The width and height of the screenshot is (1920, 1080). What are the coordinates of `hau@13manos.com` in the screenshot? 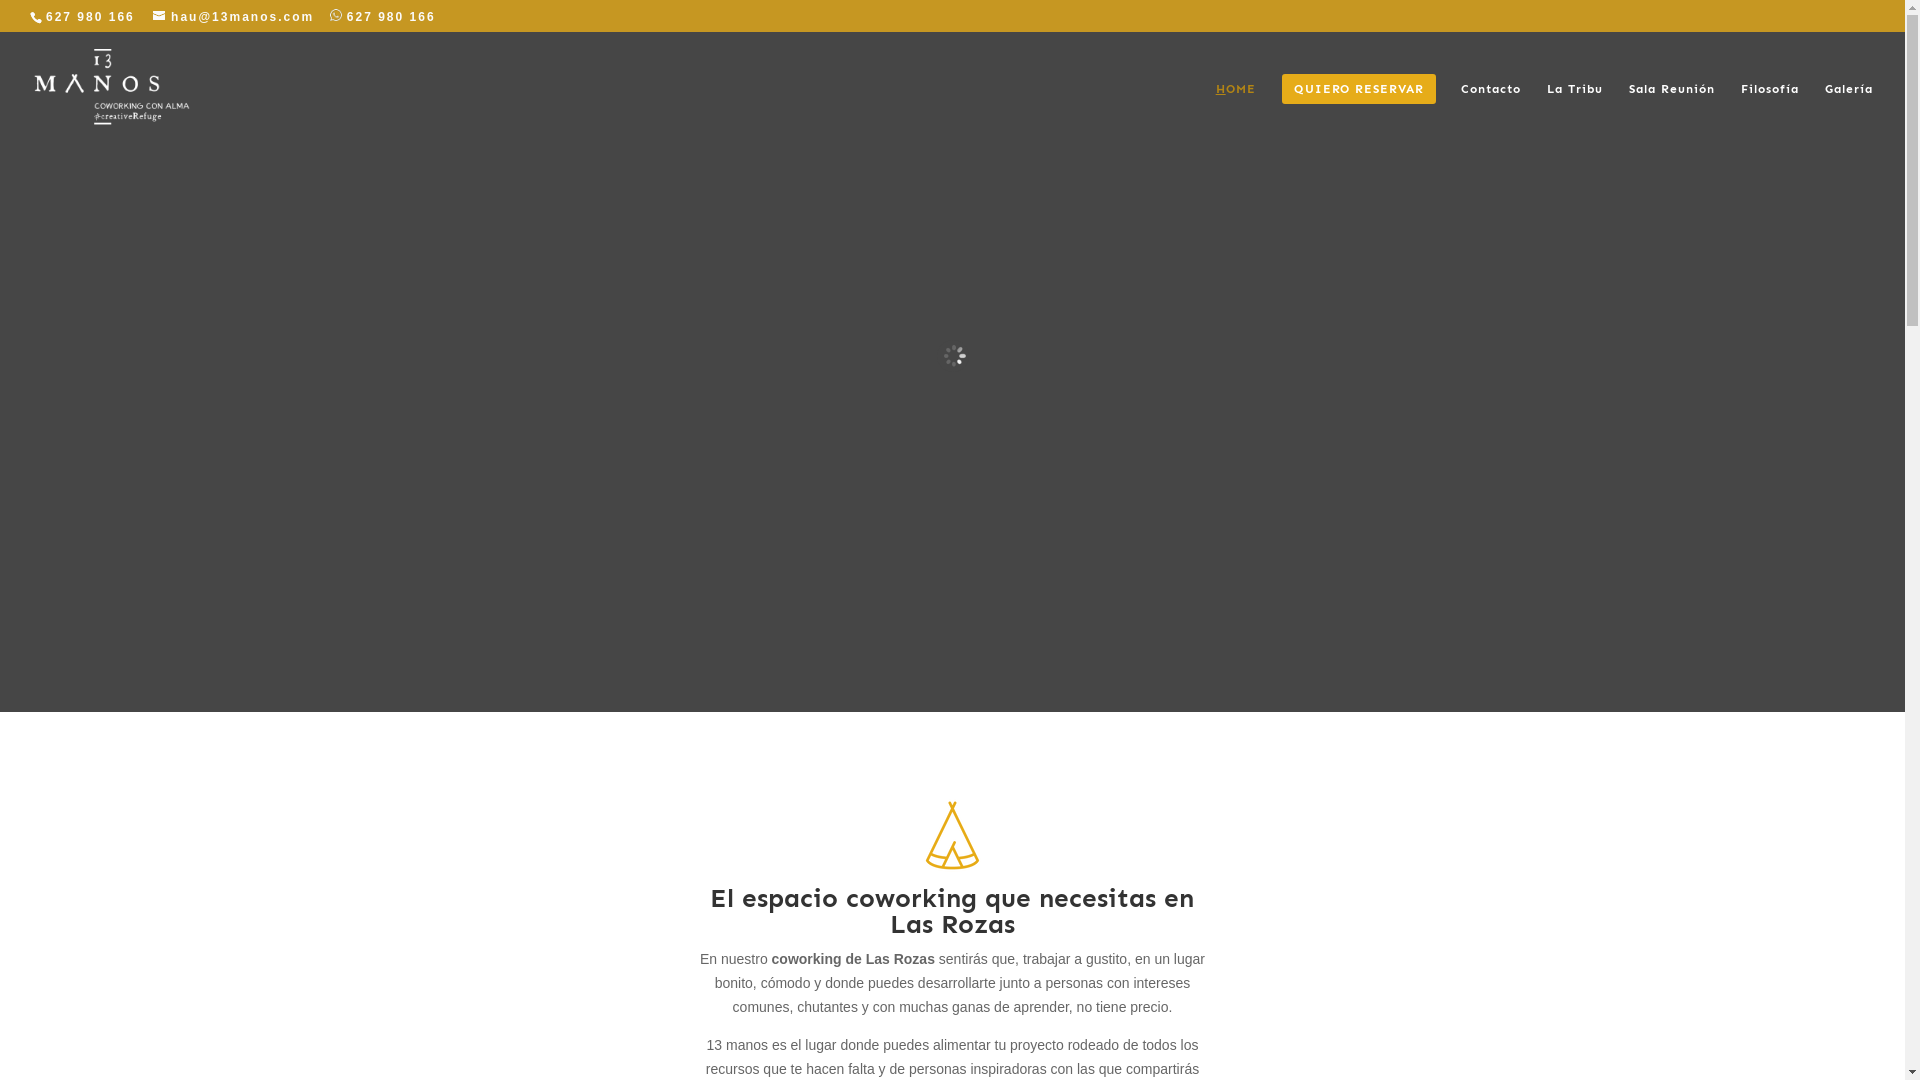 It's located at (234, 17).